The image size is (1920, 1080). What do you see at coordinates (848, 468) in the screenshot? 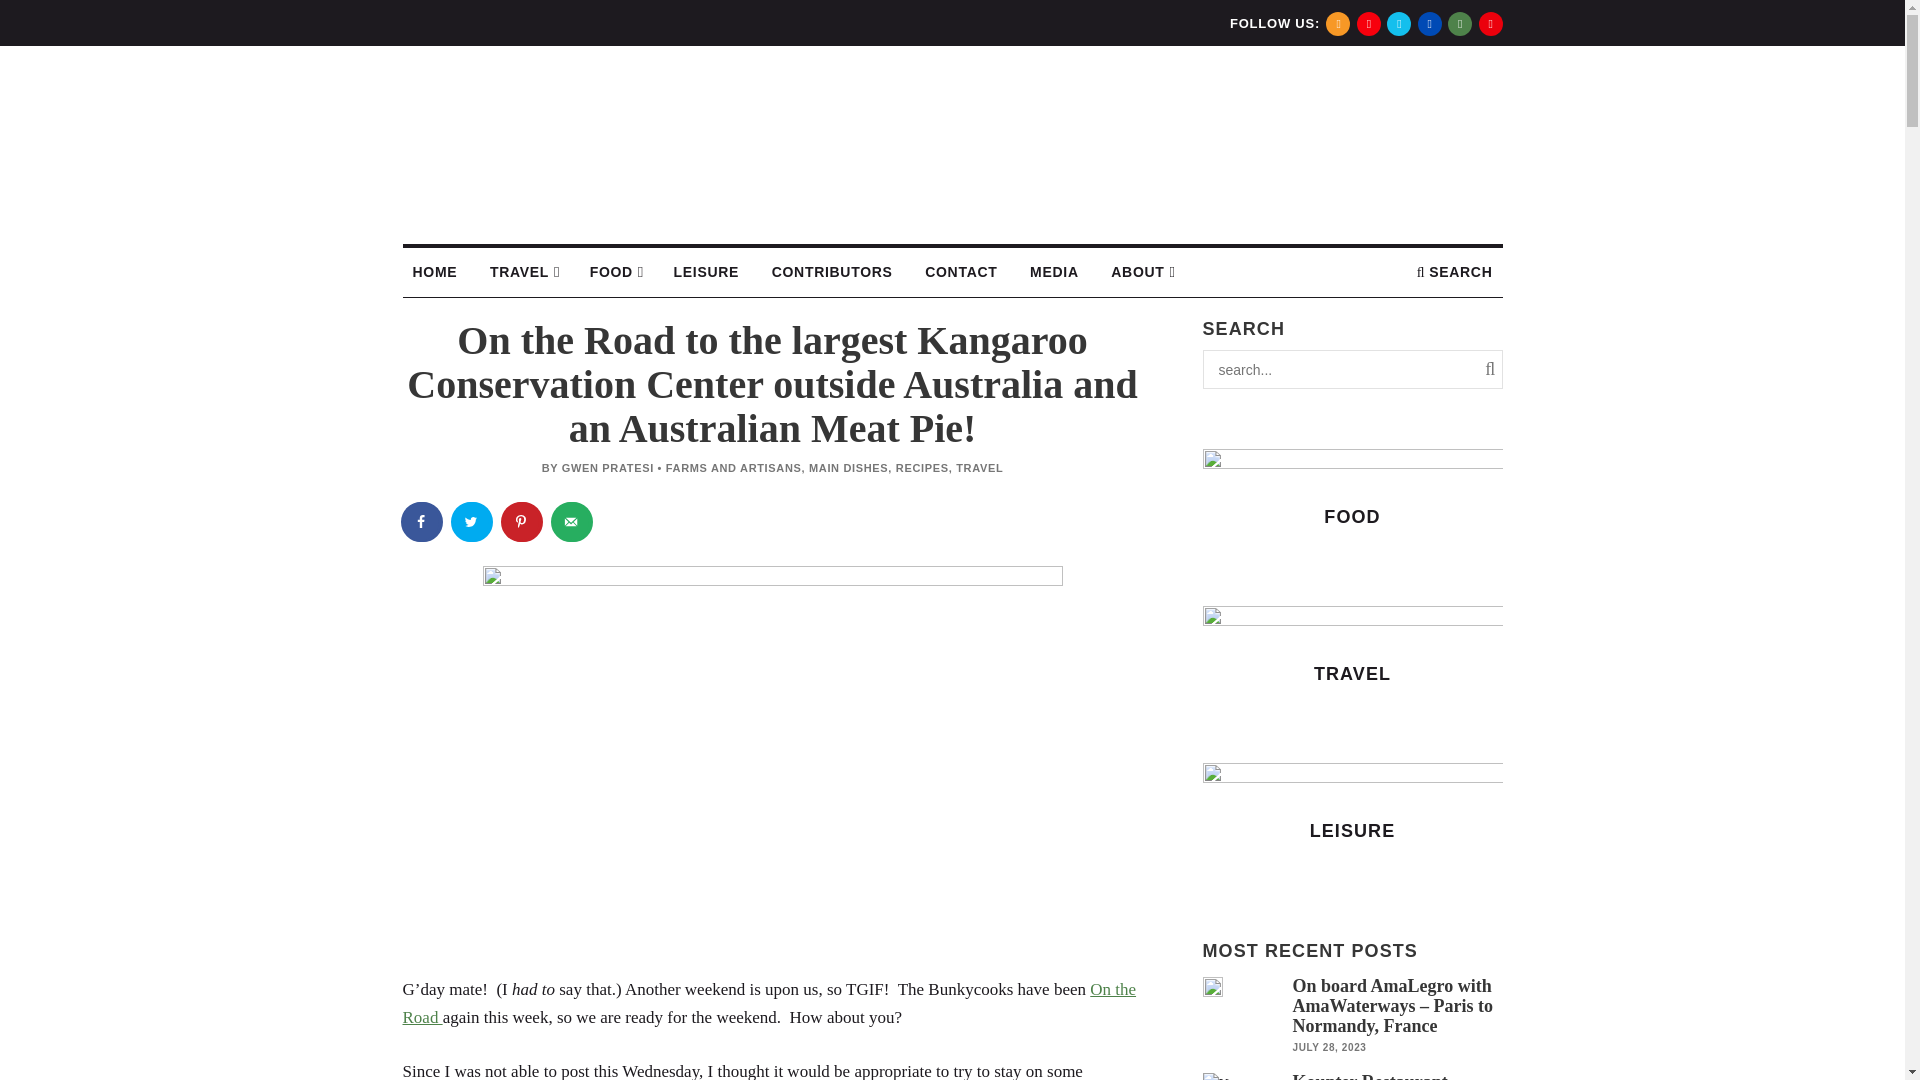
I see `MAIN DISHES` at bounding box center [848, 468].